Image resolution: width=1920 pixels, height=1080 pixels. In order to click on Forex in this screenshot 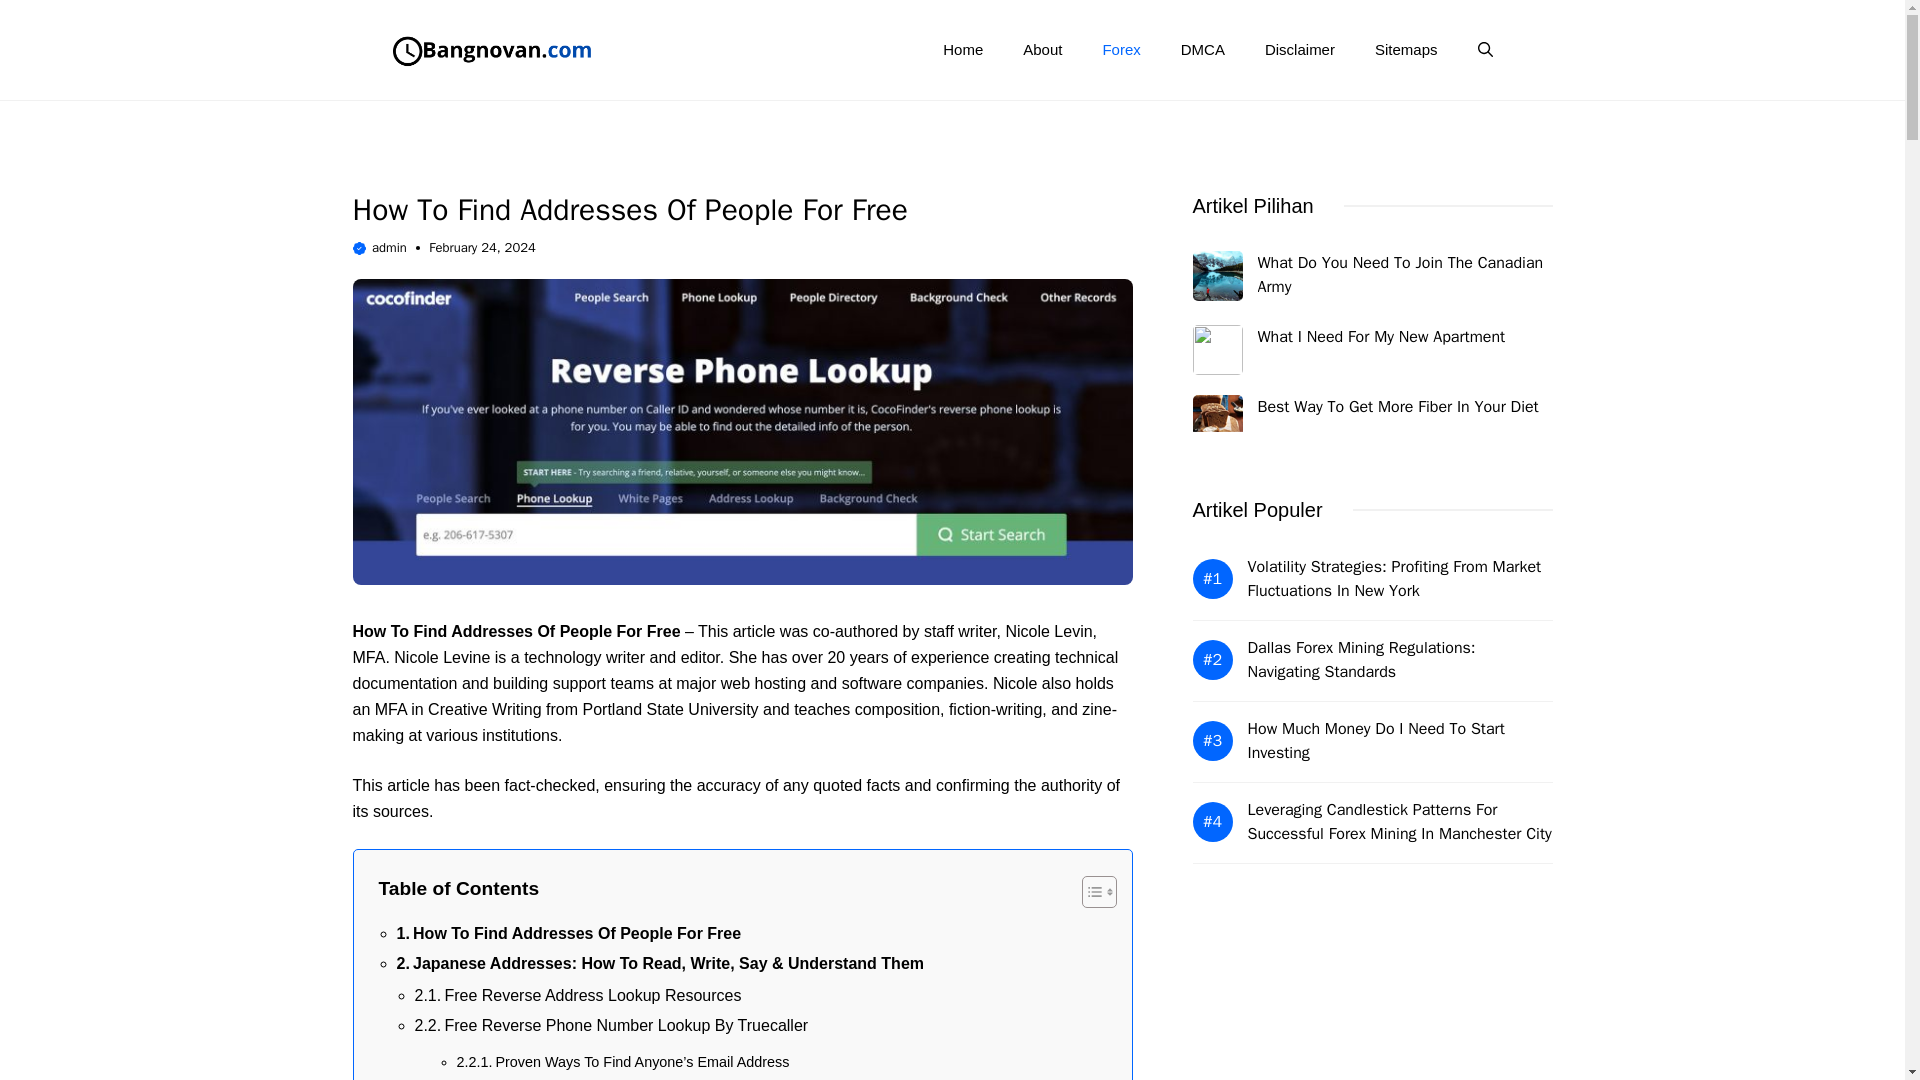, I will do `click(1120, 50)`.